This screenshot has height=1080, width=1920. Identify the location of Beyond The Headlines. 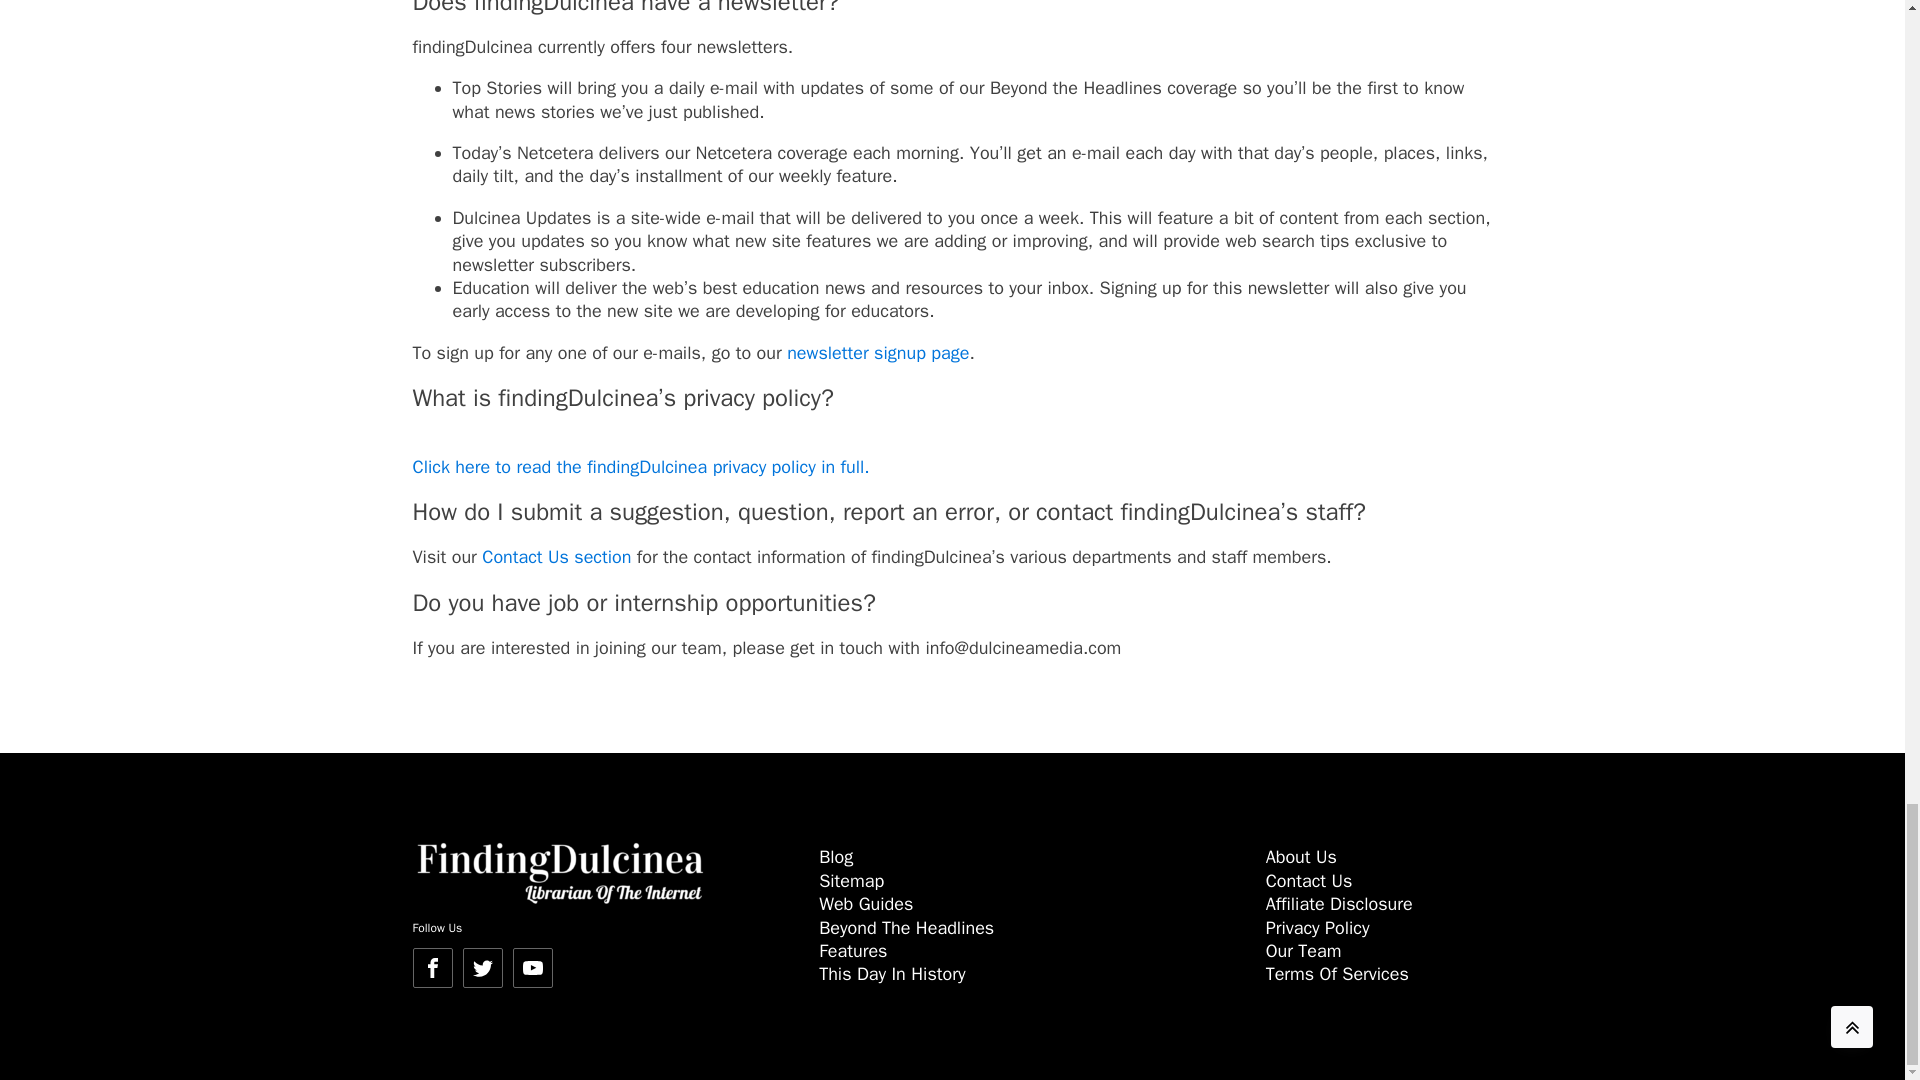
(906, 927).